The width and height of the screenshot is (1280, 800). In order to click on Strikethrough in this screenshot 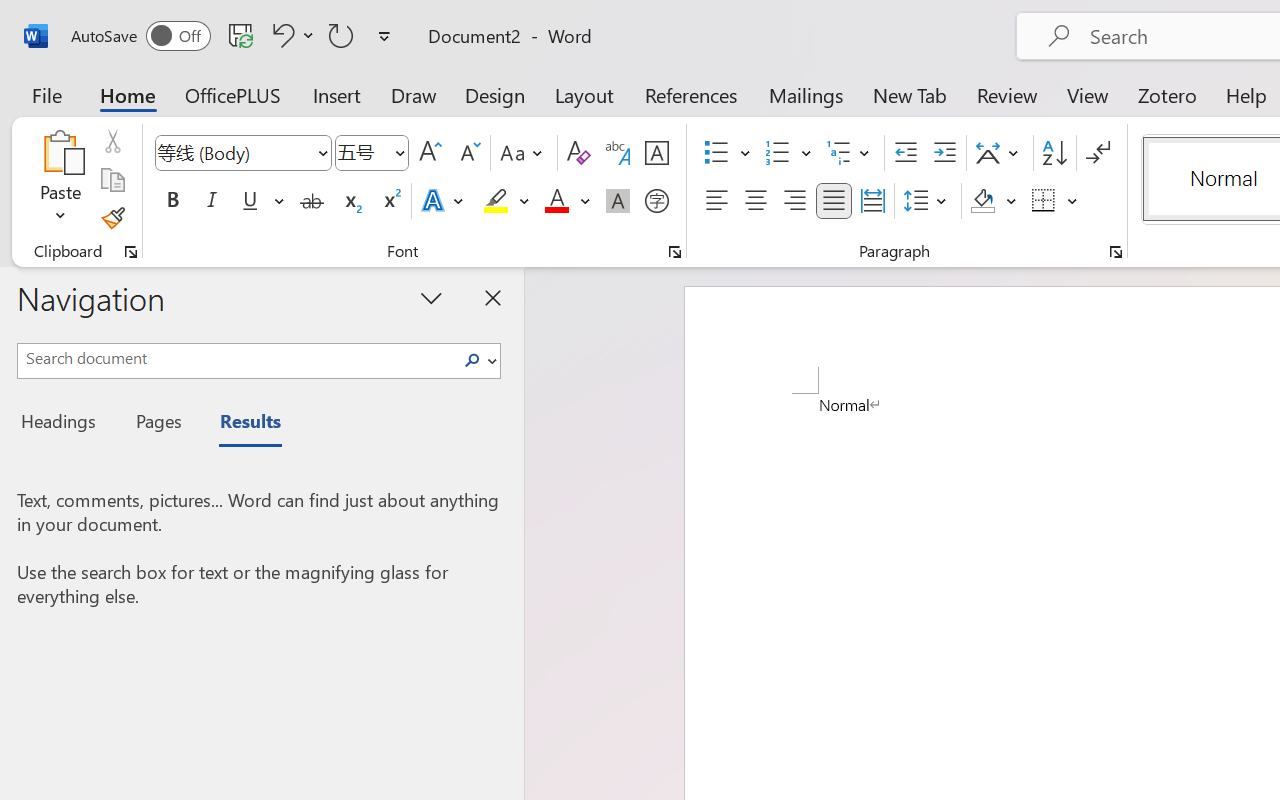, I will do `click(312, 201)`.